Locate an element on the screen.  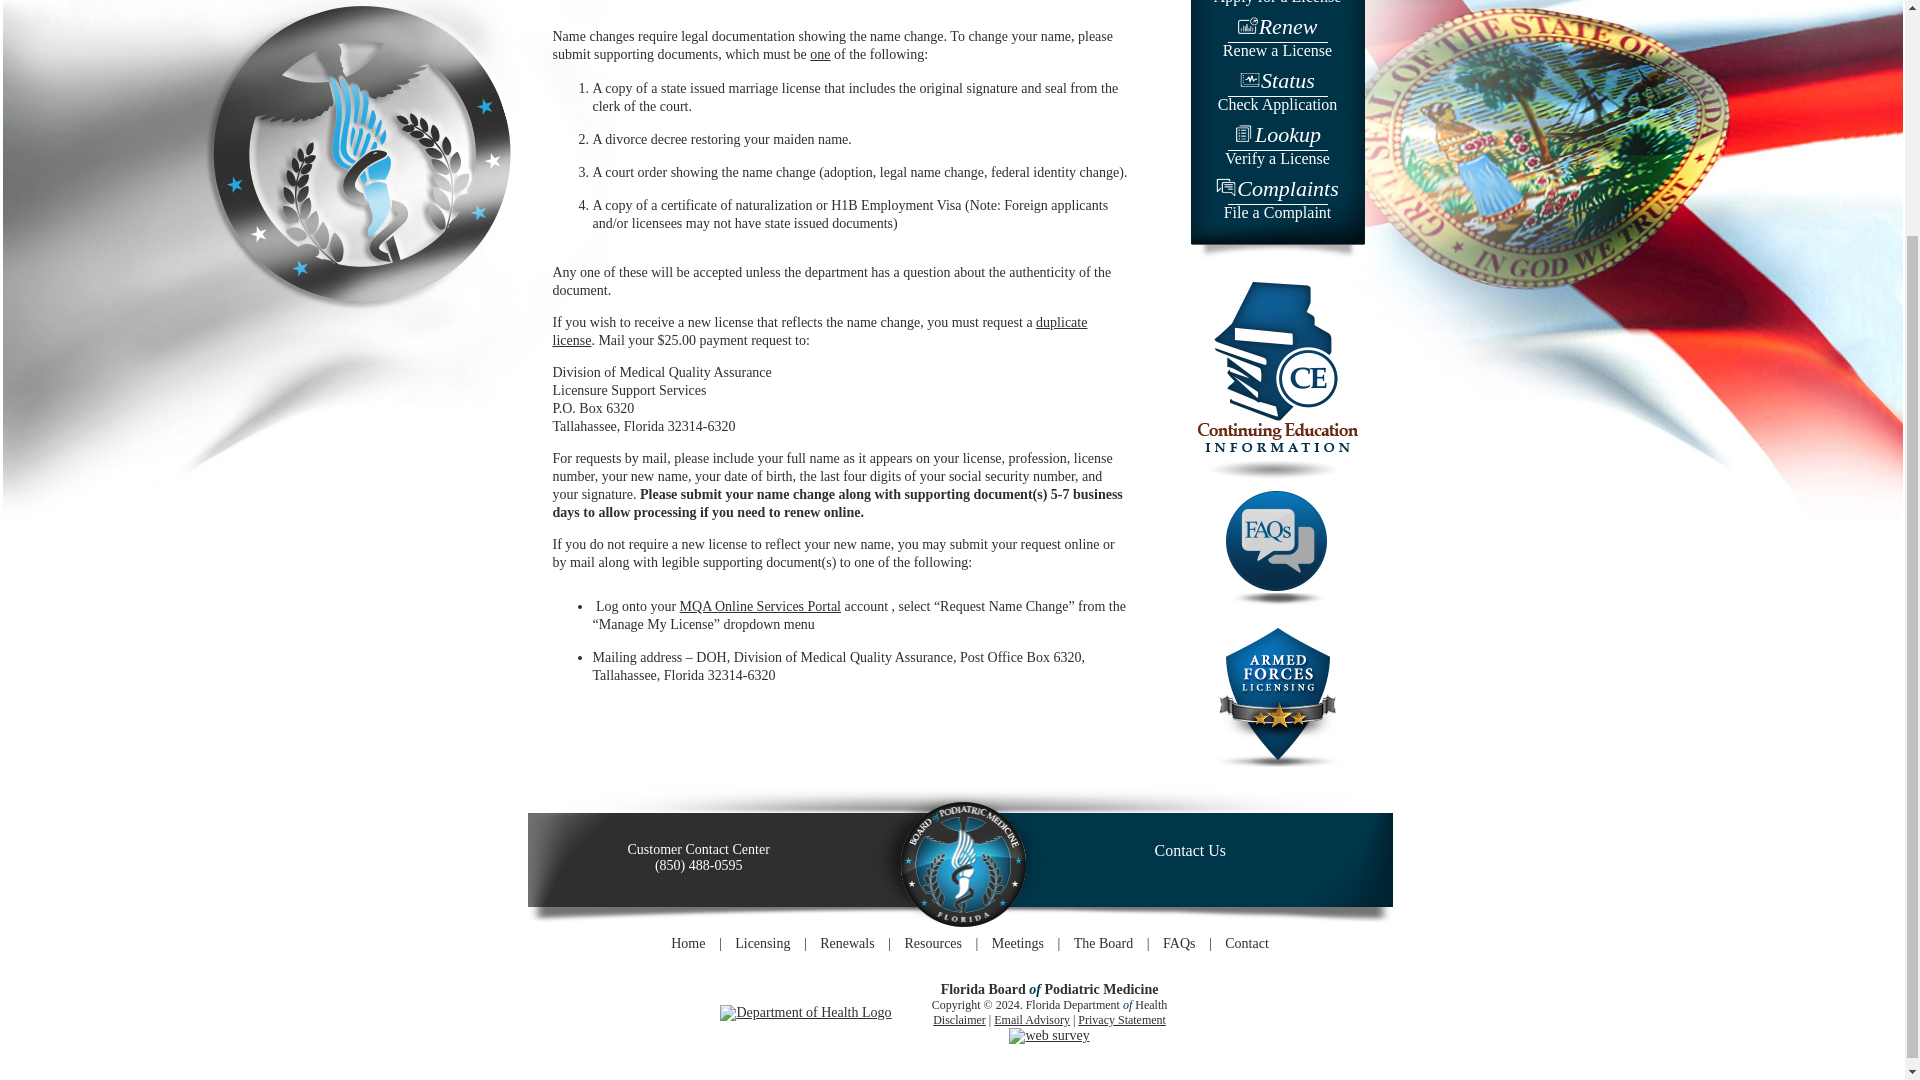
Licensing is located at coordinates (932, 944).